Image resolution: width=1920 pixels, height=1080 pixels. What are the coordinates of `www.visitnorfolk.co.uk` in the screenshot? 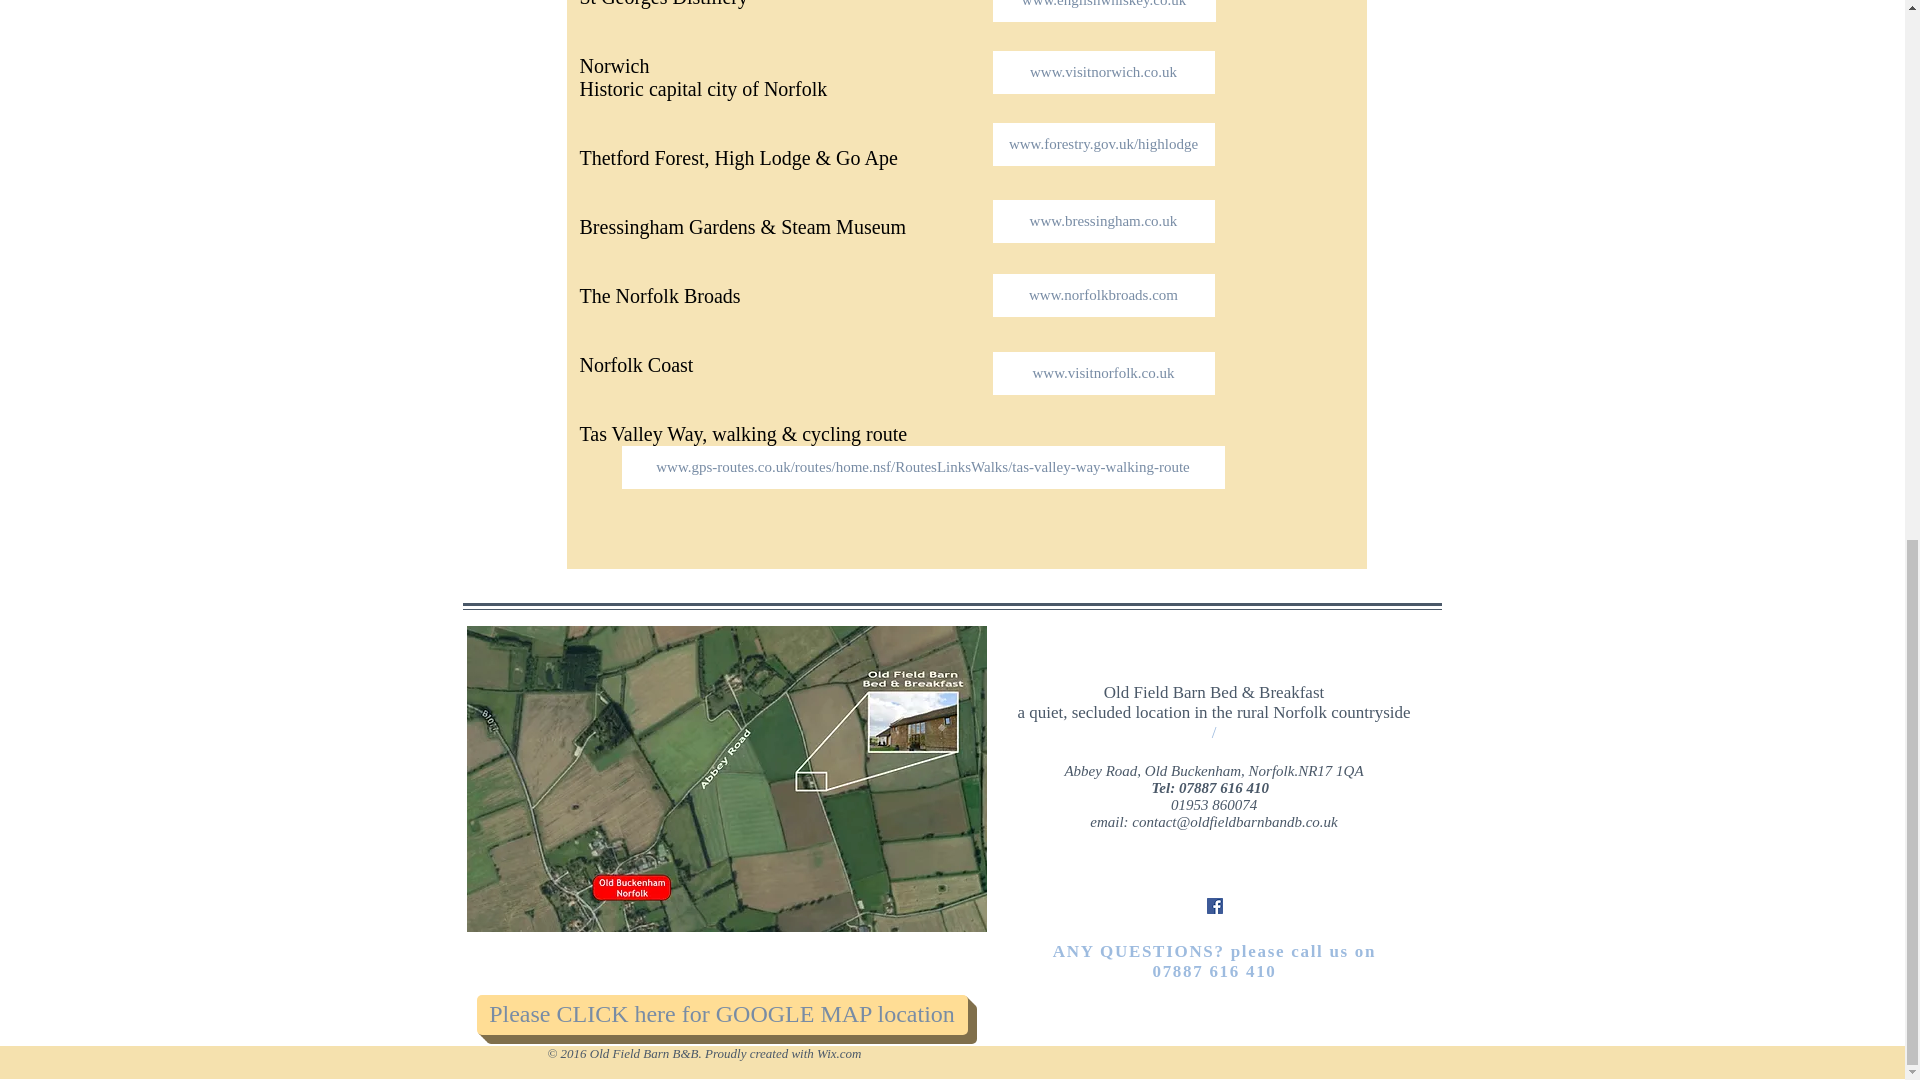 It's located at (1102, 374).